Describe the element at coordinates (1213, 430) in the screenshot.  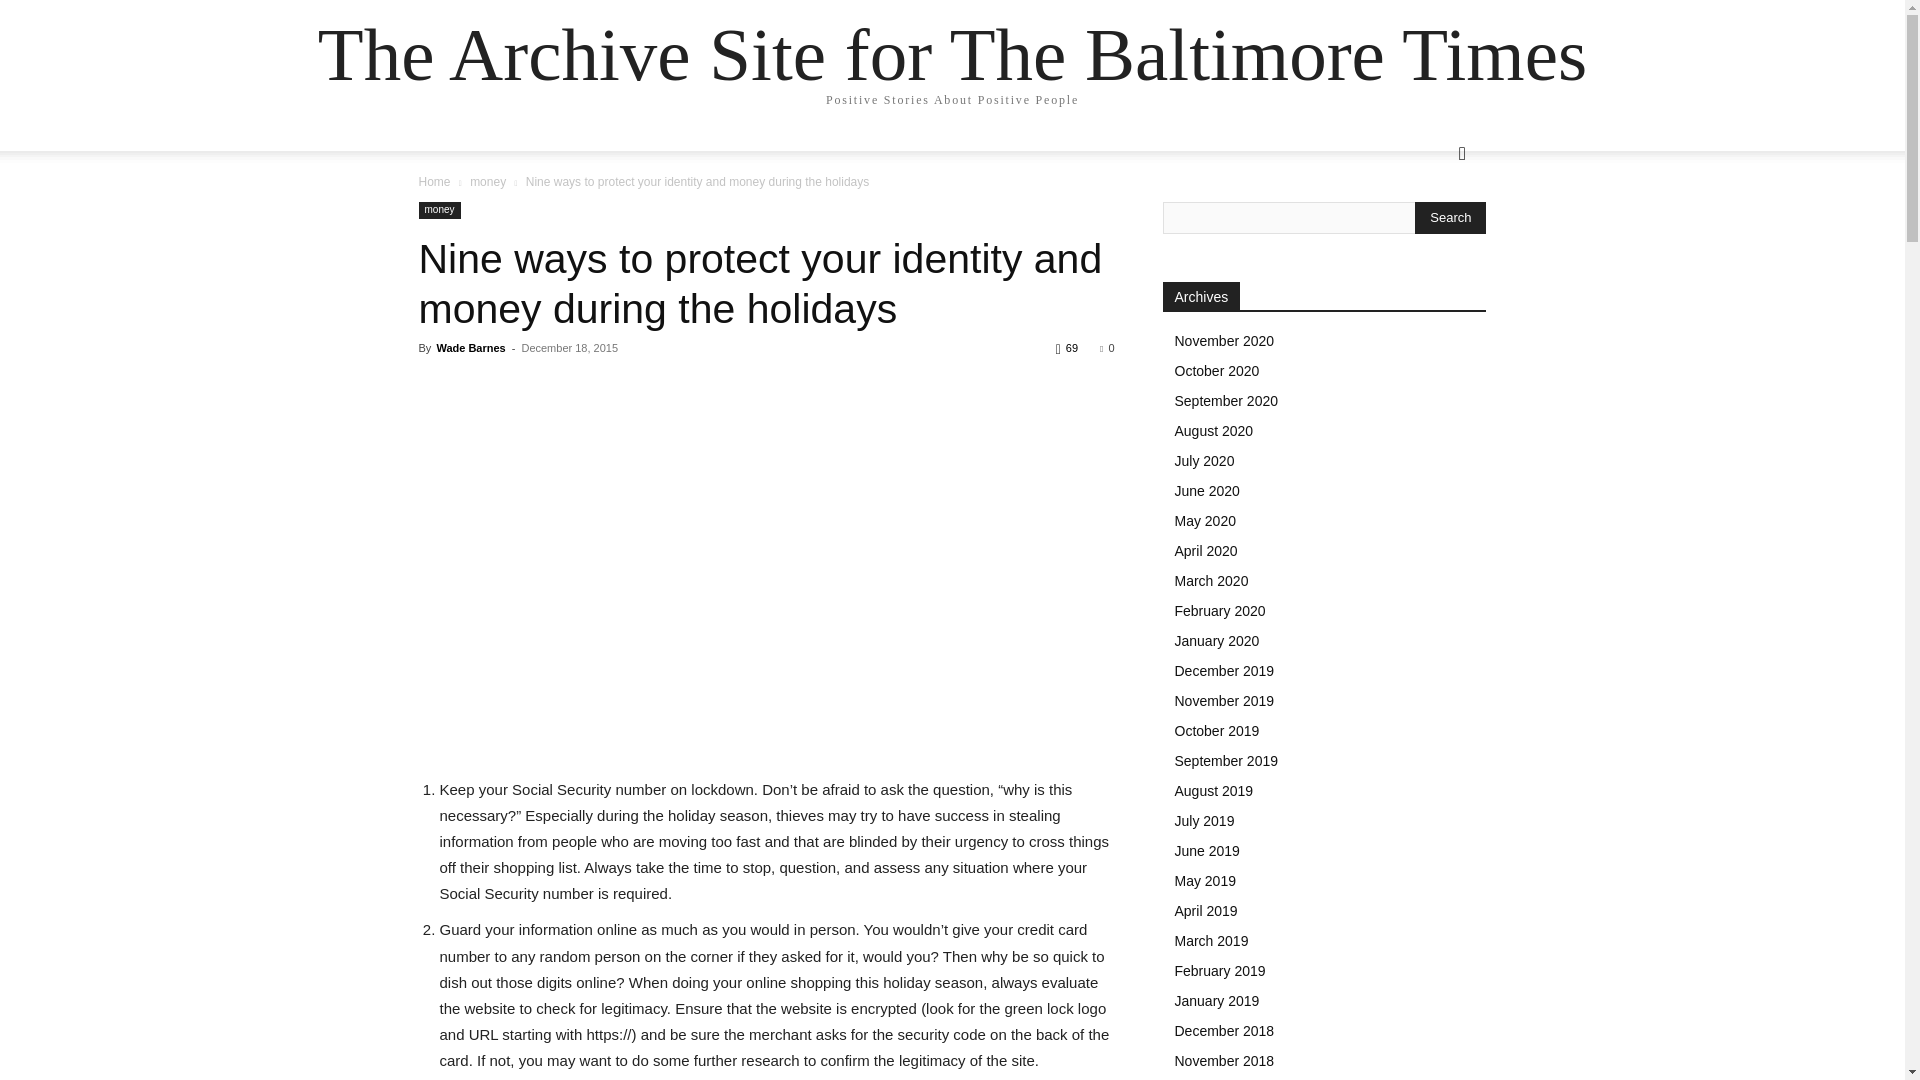
I see `August 2020` at that location.